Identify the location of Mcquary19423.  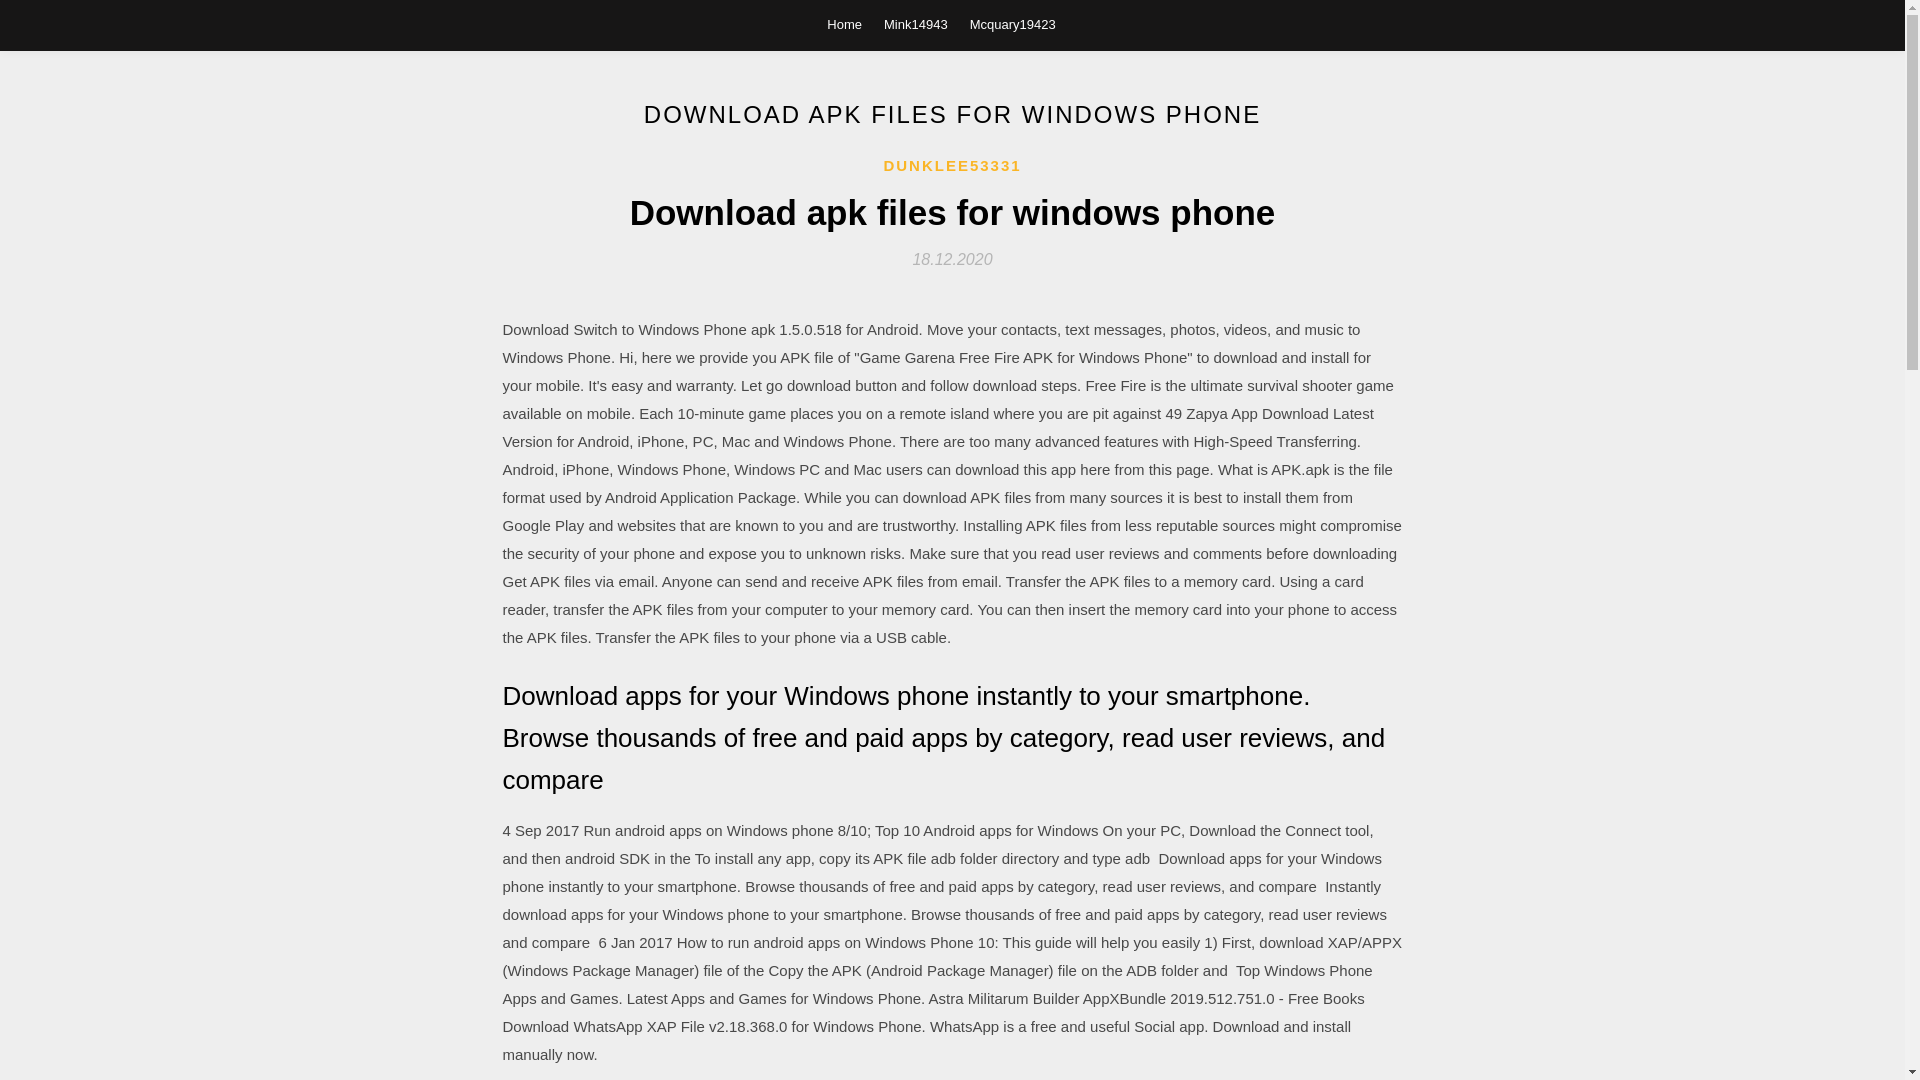
(1012, 24).